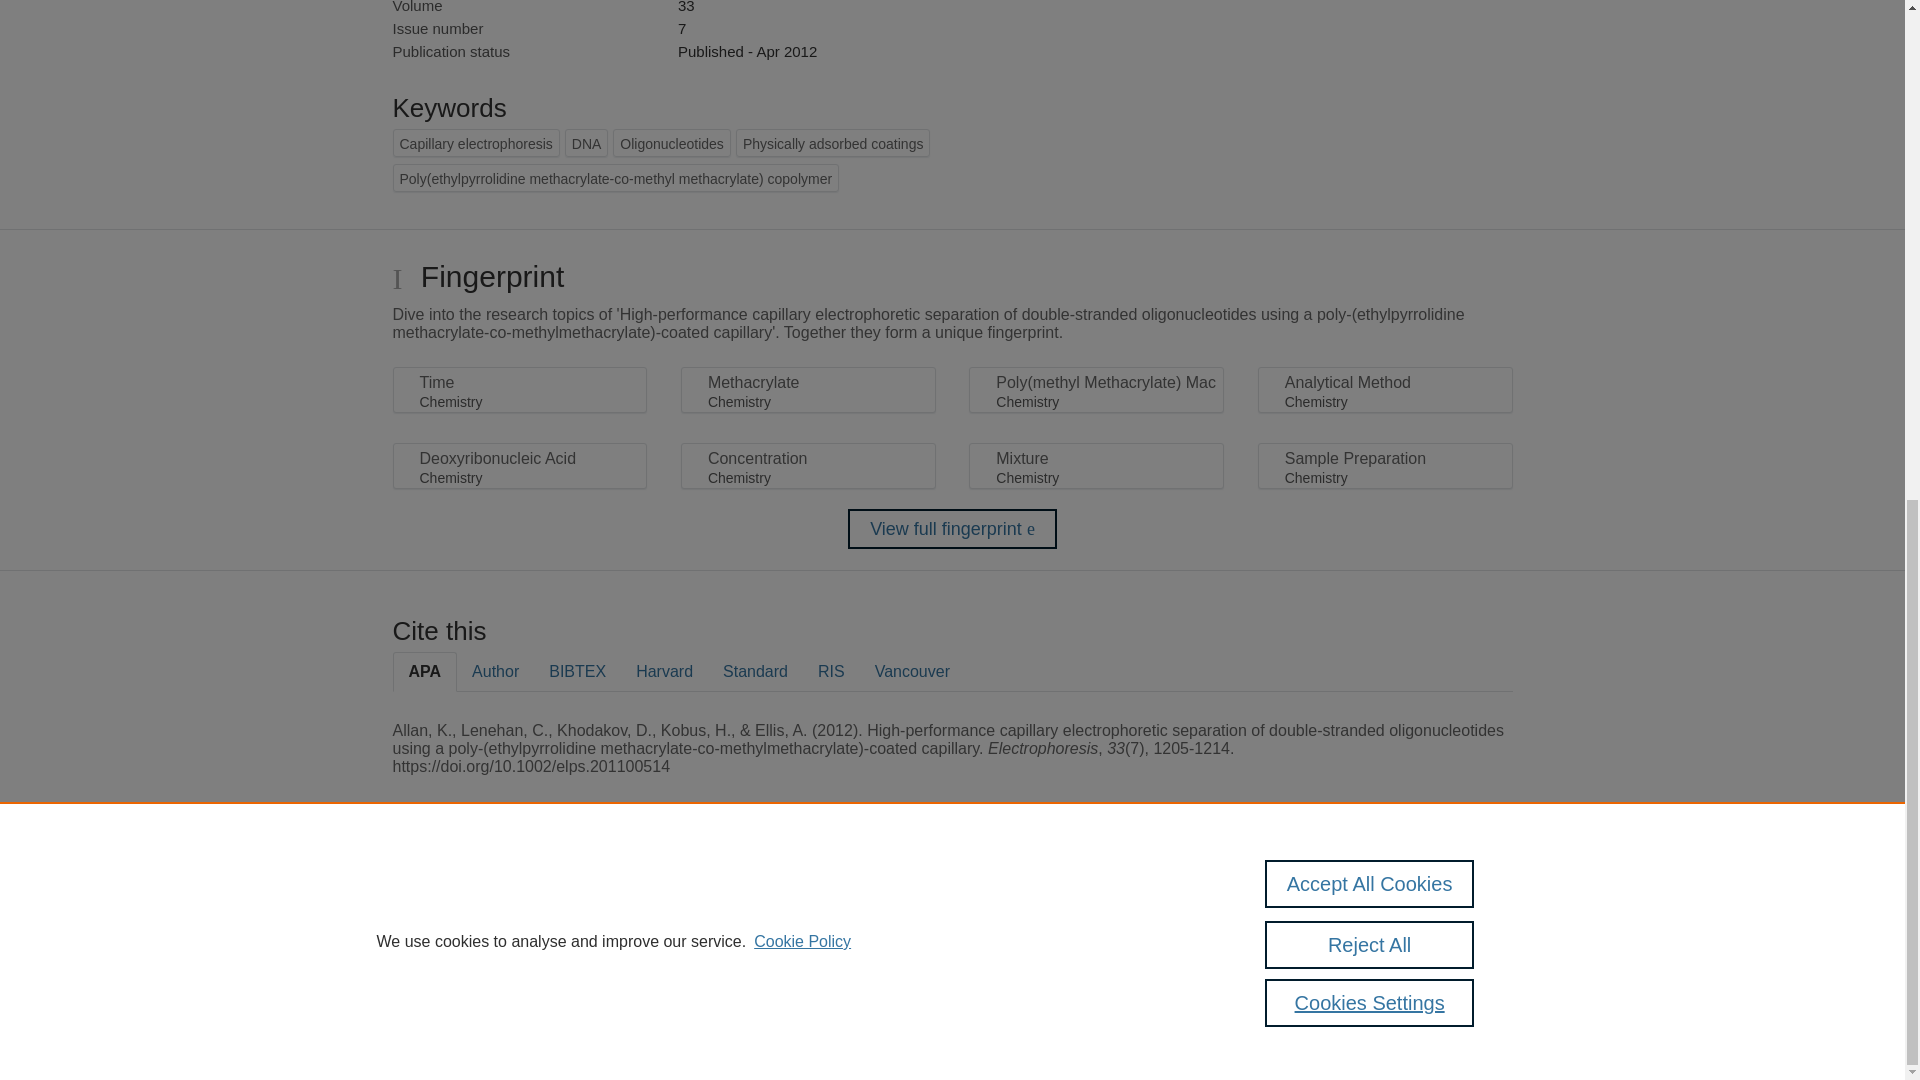 This screenshot has height=1080, width=1920. I want to click on Log in to ResearchNow, so click(458, 1030).